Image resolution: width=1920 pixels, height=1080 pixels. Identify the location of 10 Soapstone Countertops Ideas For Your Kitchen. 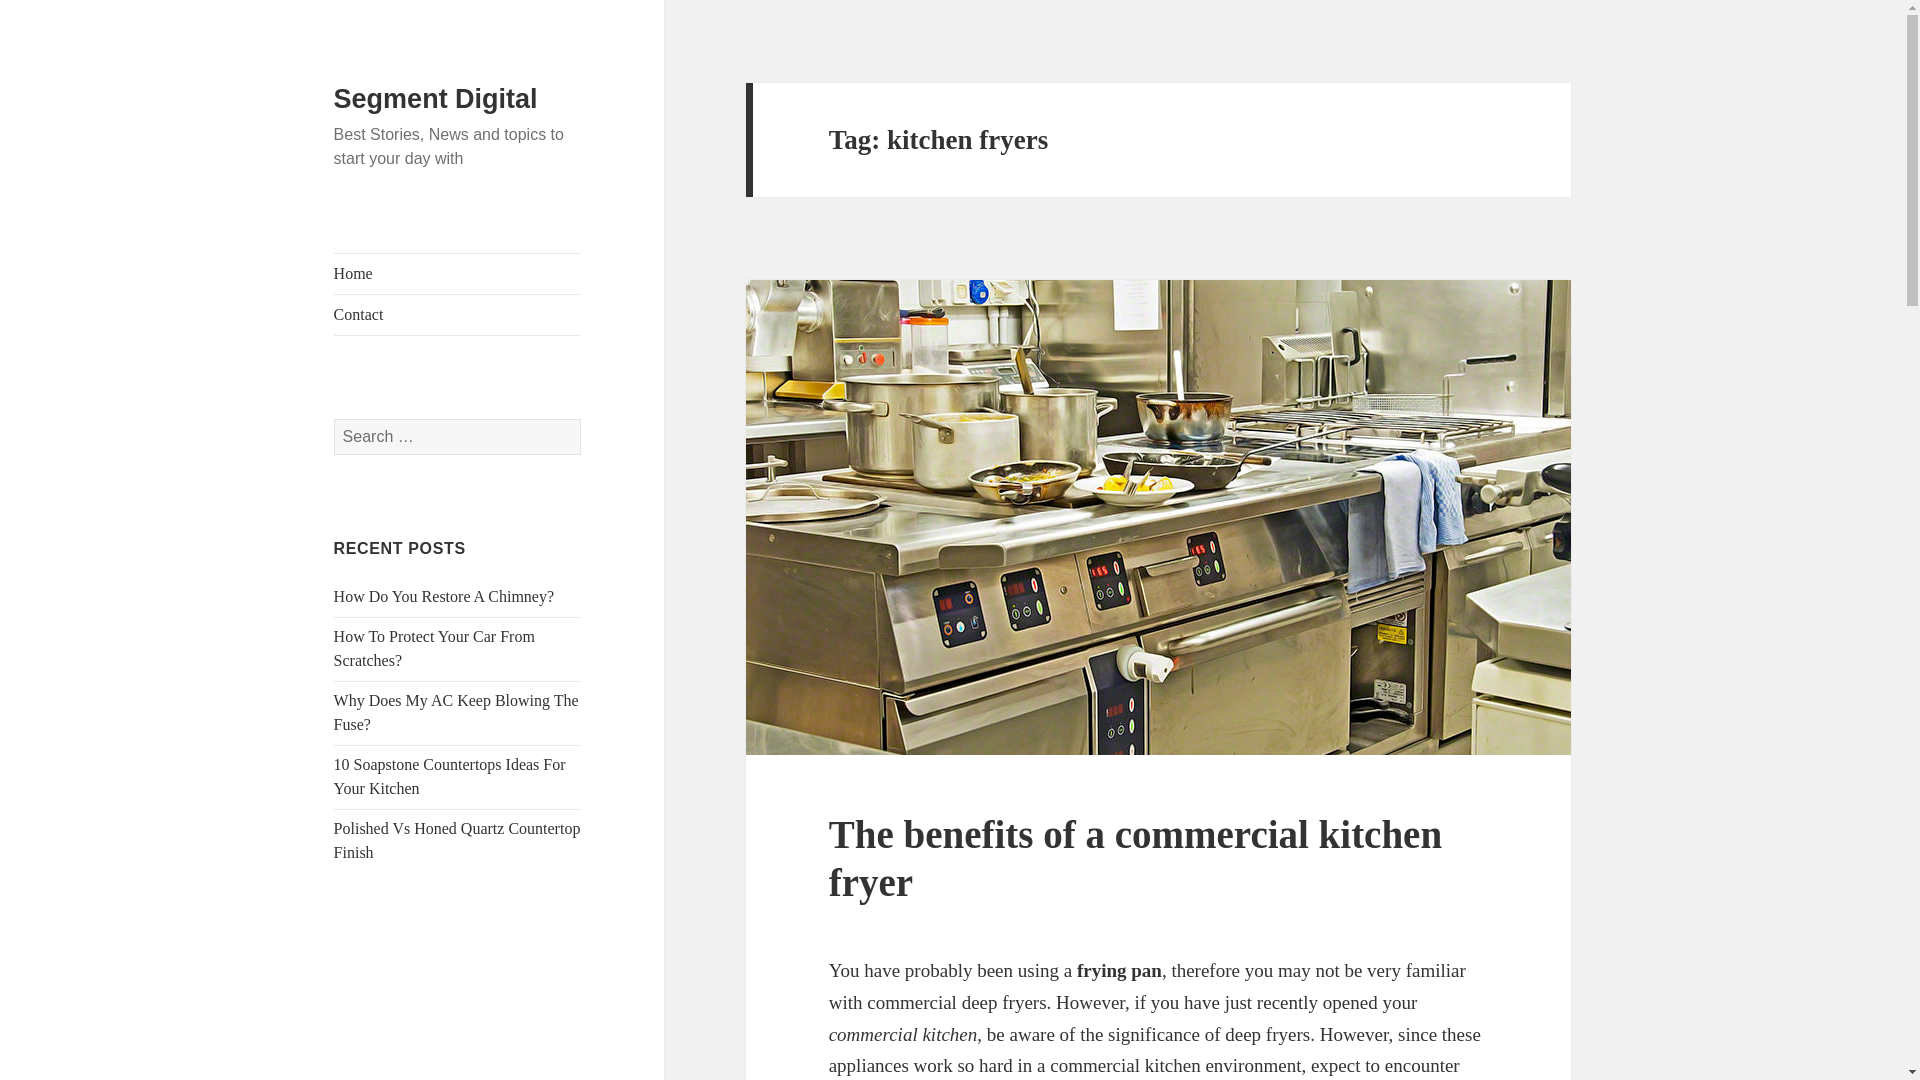
(450, 776).